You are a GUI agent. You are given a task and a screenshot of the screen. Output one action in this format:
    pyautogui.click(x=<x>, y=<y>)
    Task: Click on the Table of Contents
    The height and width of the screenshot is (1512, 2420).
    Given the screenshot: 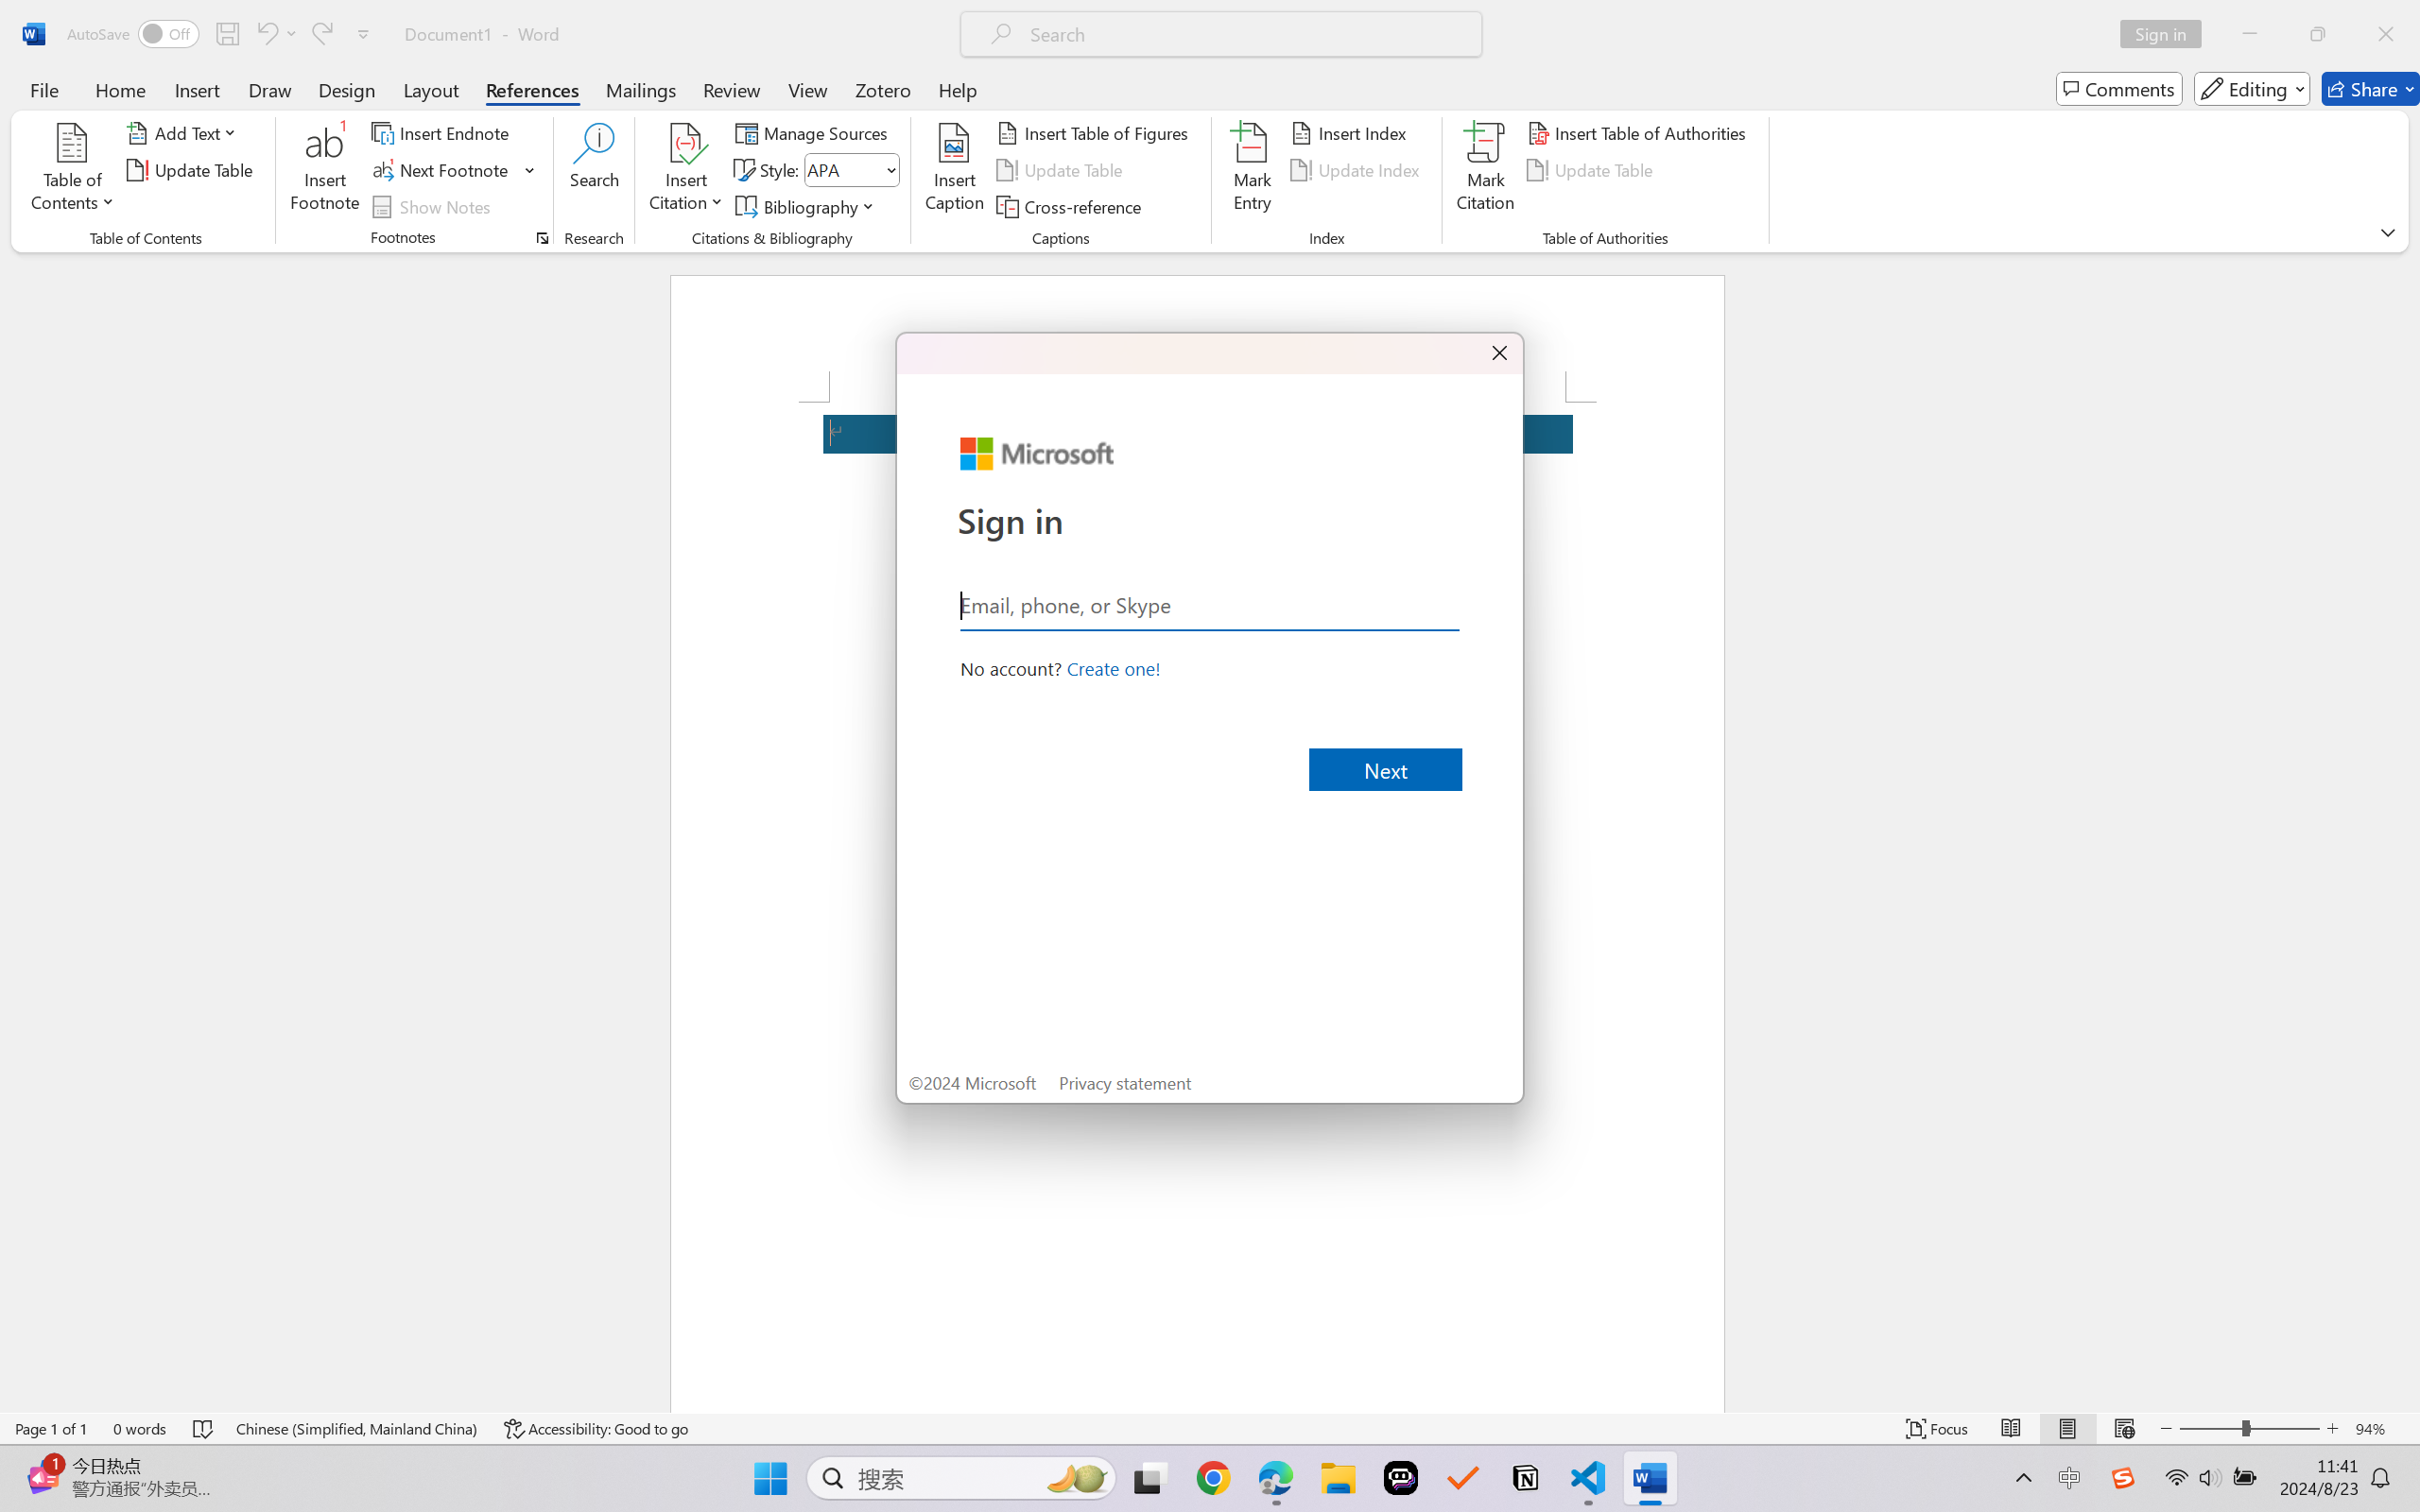 What is the action you would take?
    pyautogui.click(x=74, y=170)
    